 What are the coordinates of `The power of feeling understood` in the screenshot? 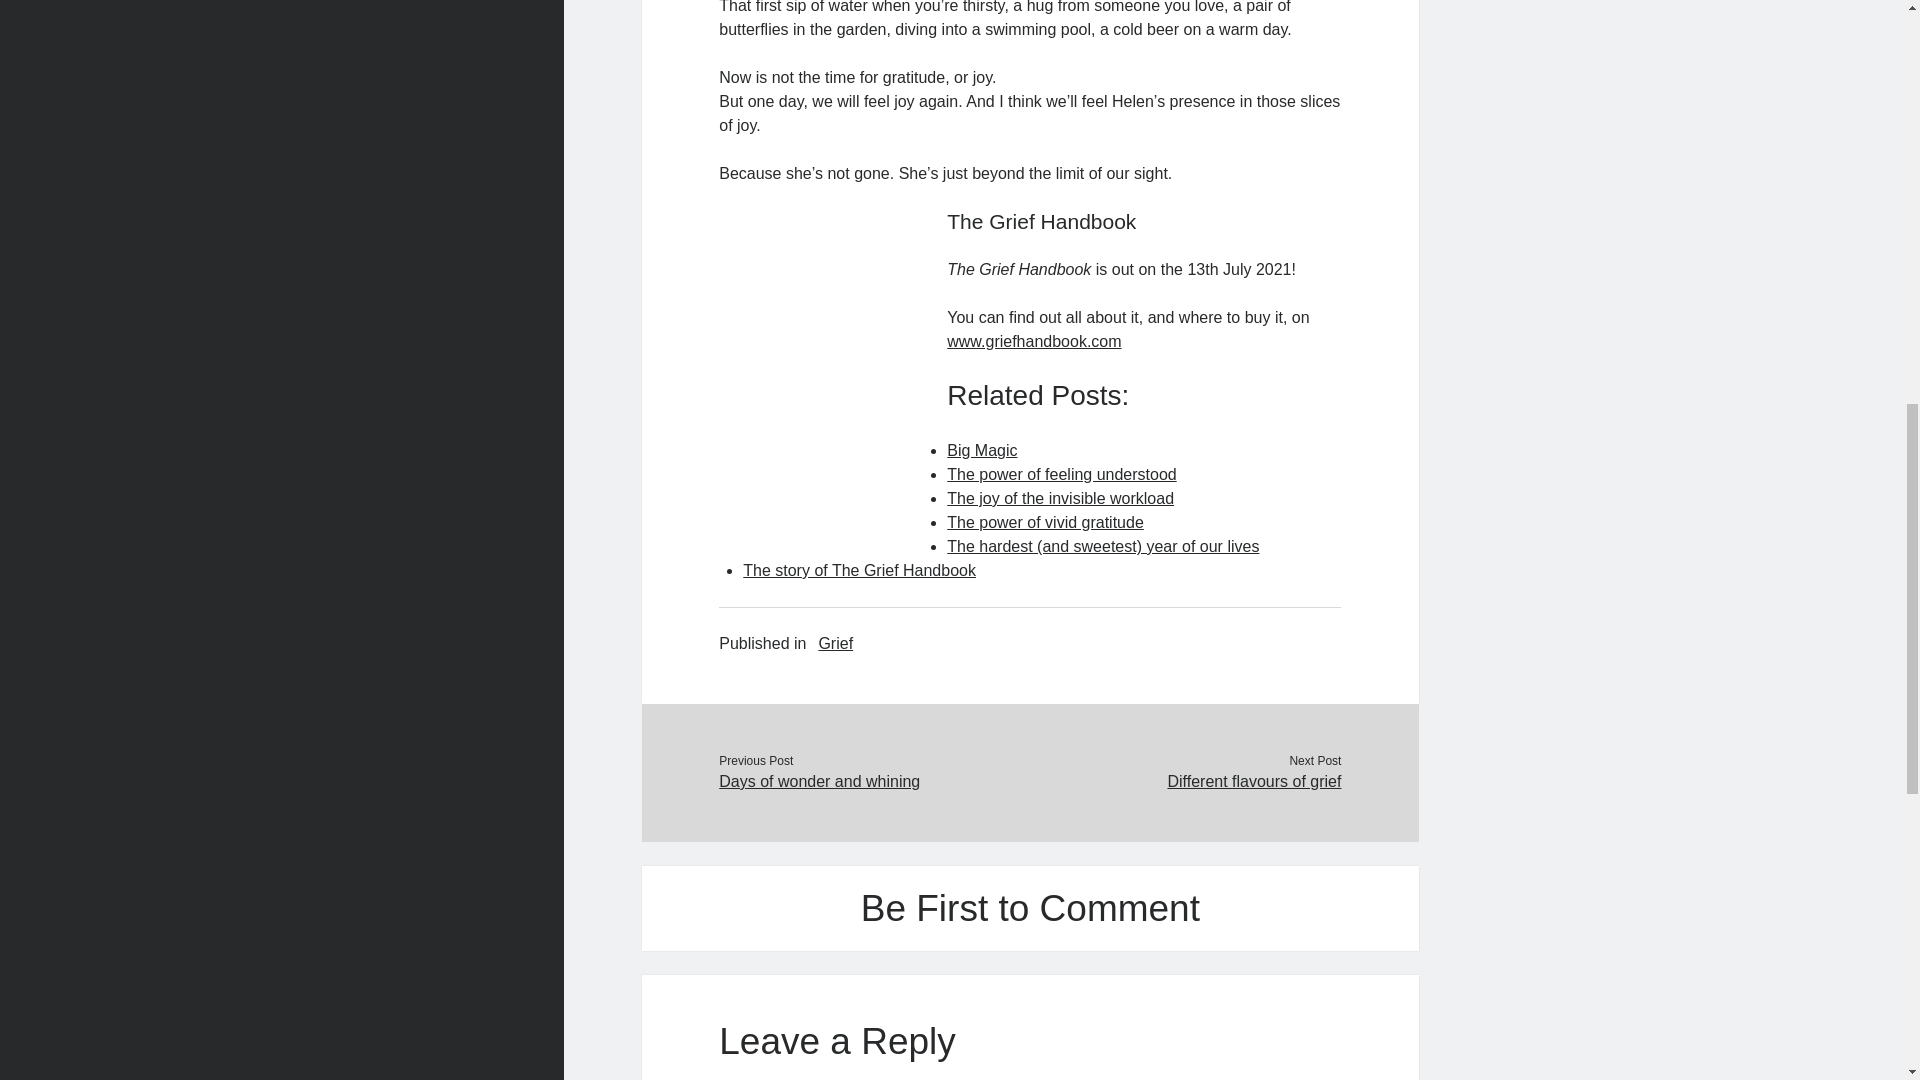 It's located at (1060, 474).